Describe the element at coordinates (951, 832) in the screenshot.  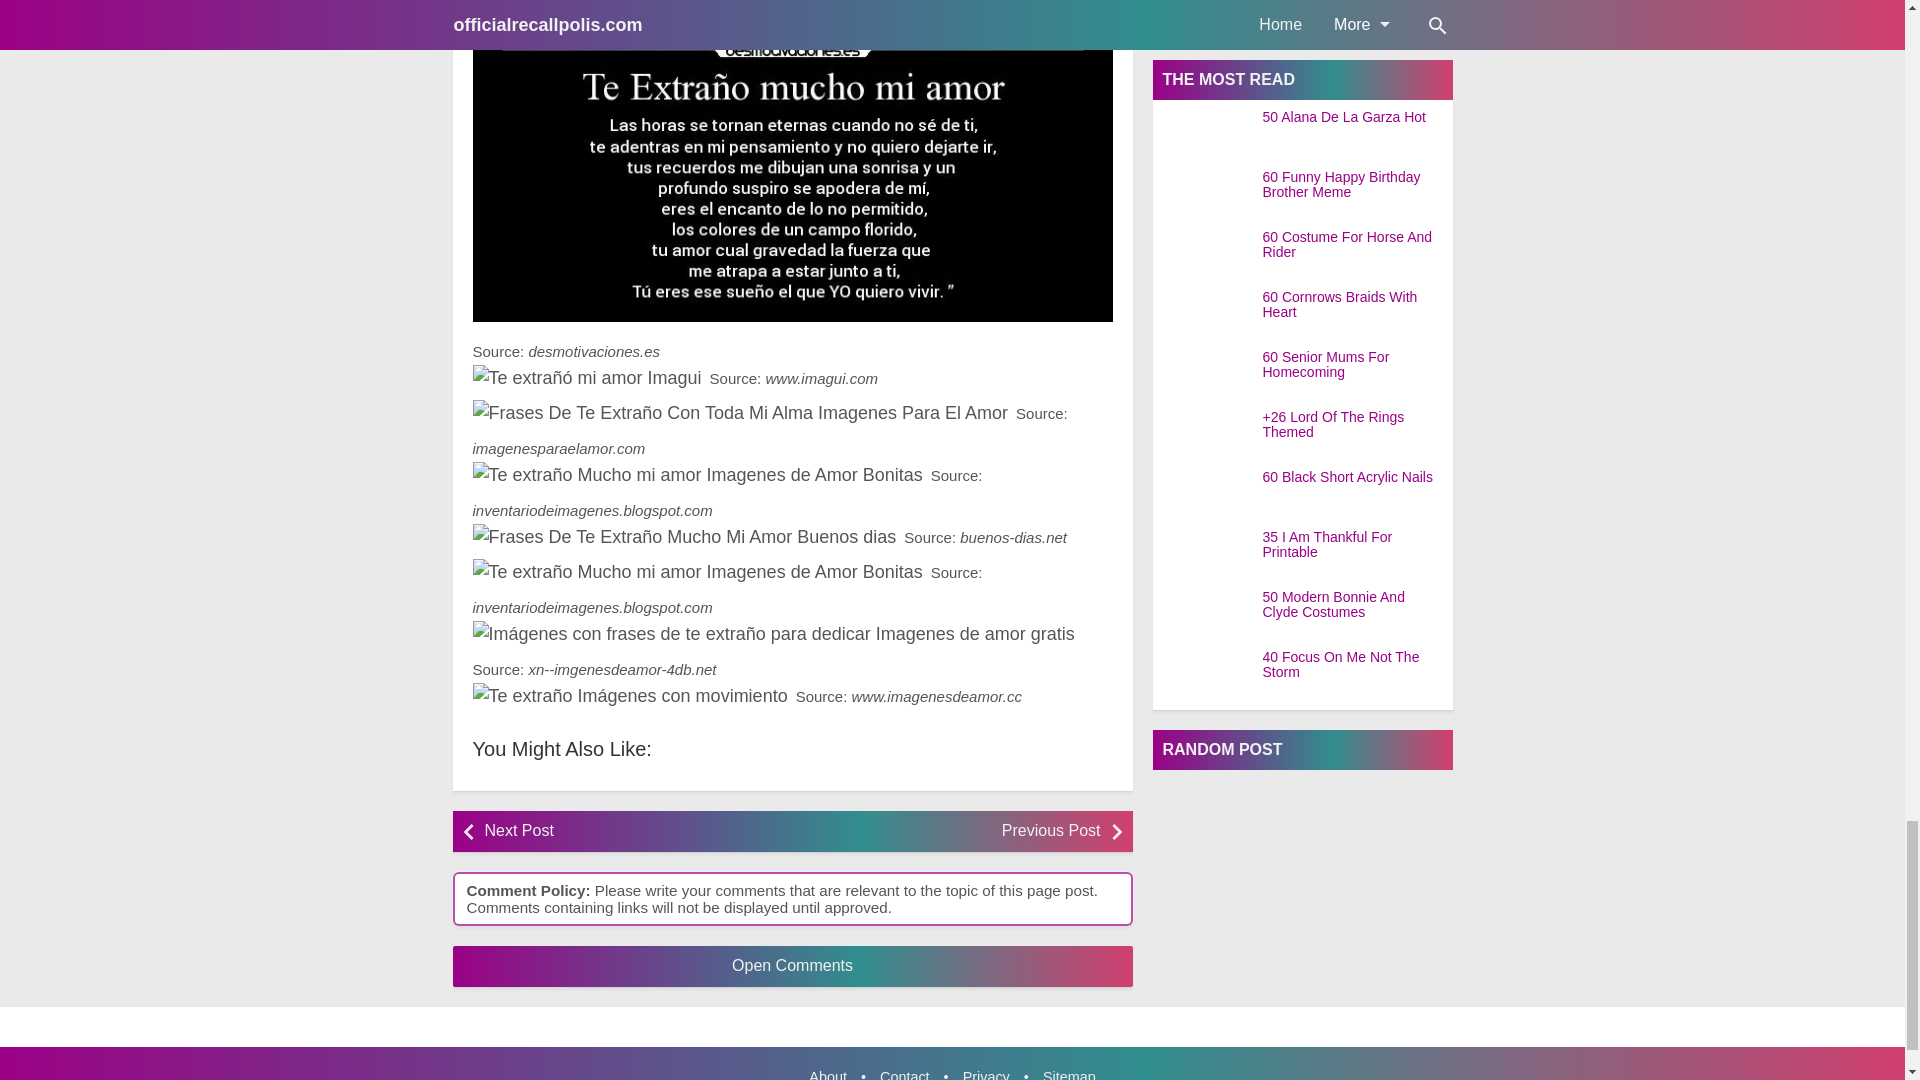
I see `Older Post` at that location.